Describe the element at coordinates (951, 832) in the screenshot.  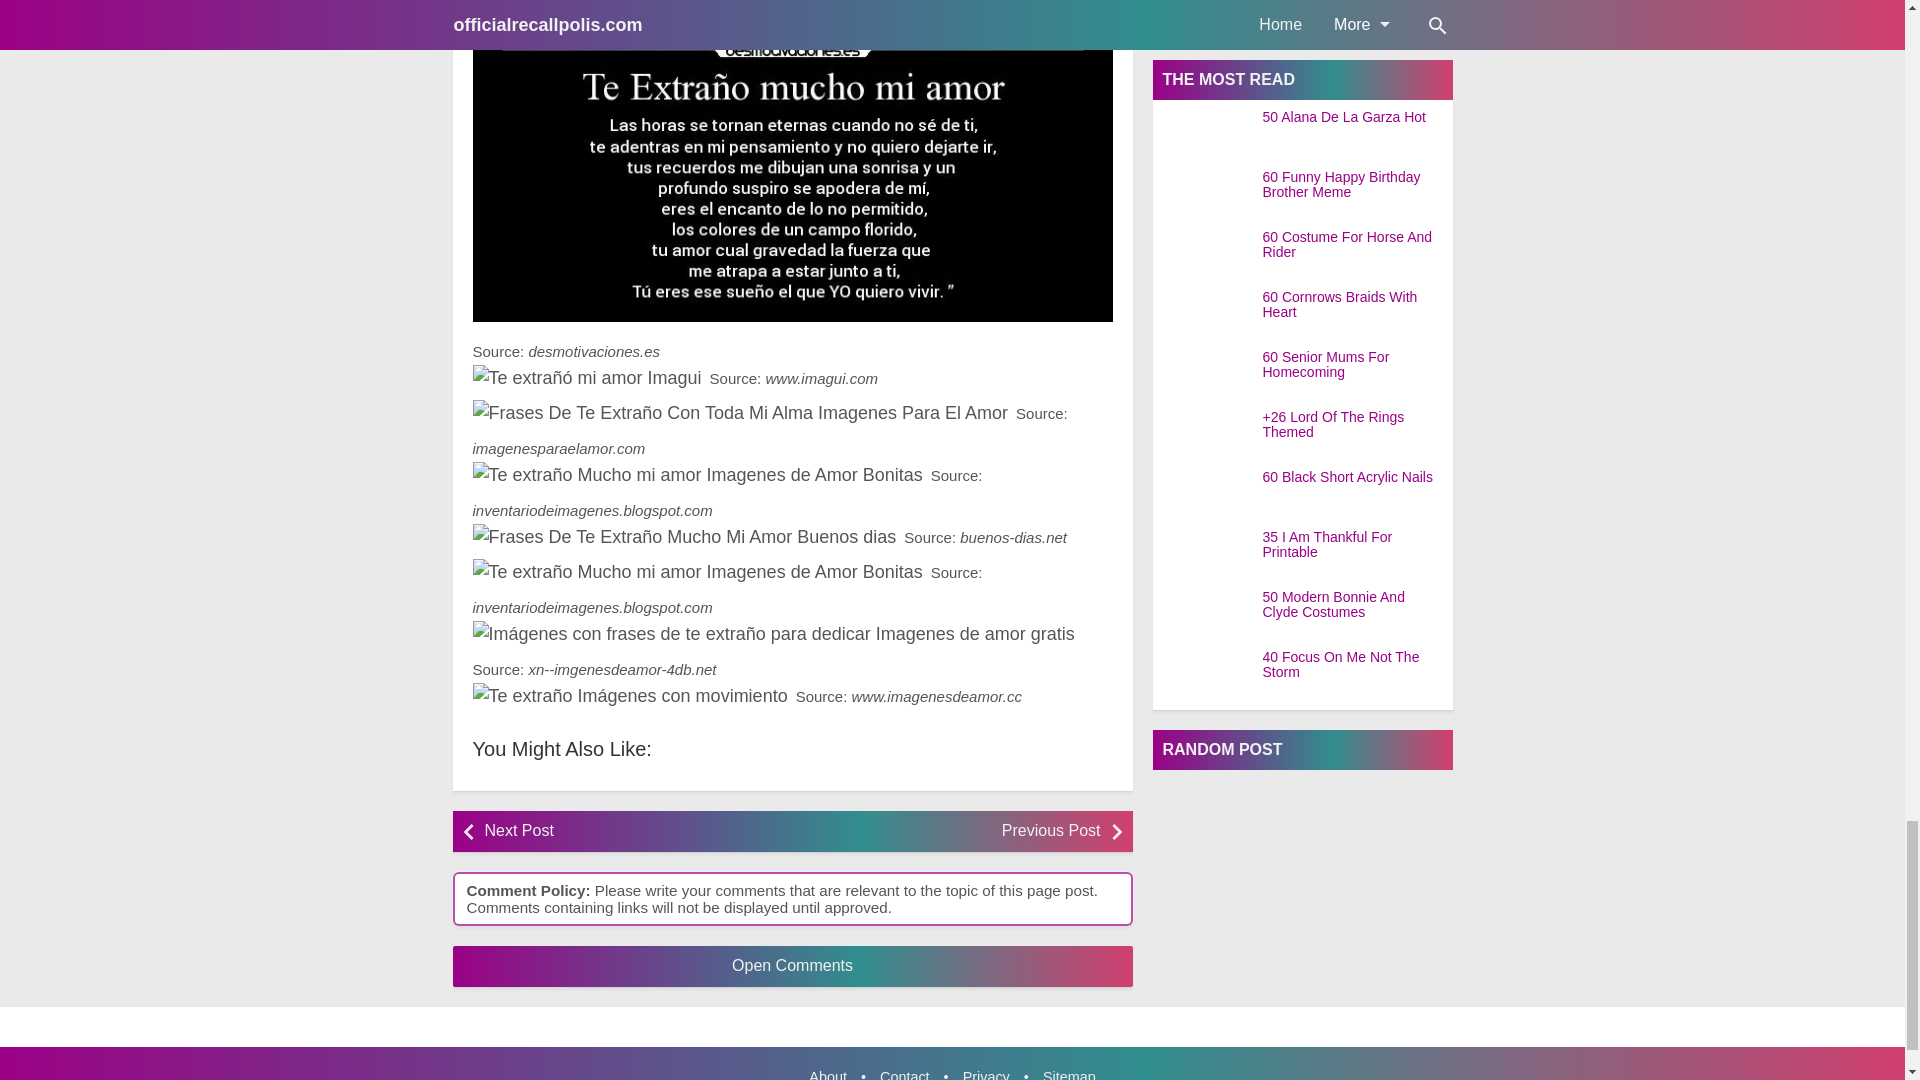
I see `Older Post` at that location.